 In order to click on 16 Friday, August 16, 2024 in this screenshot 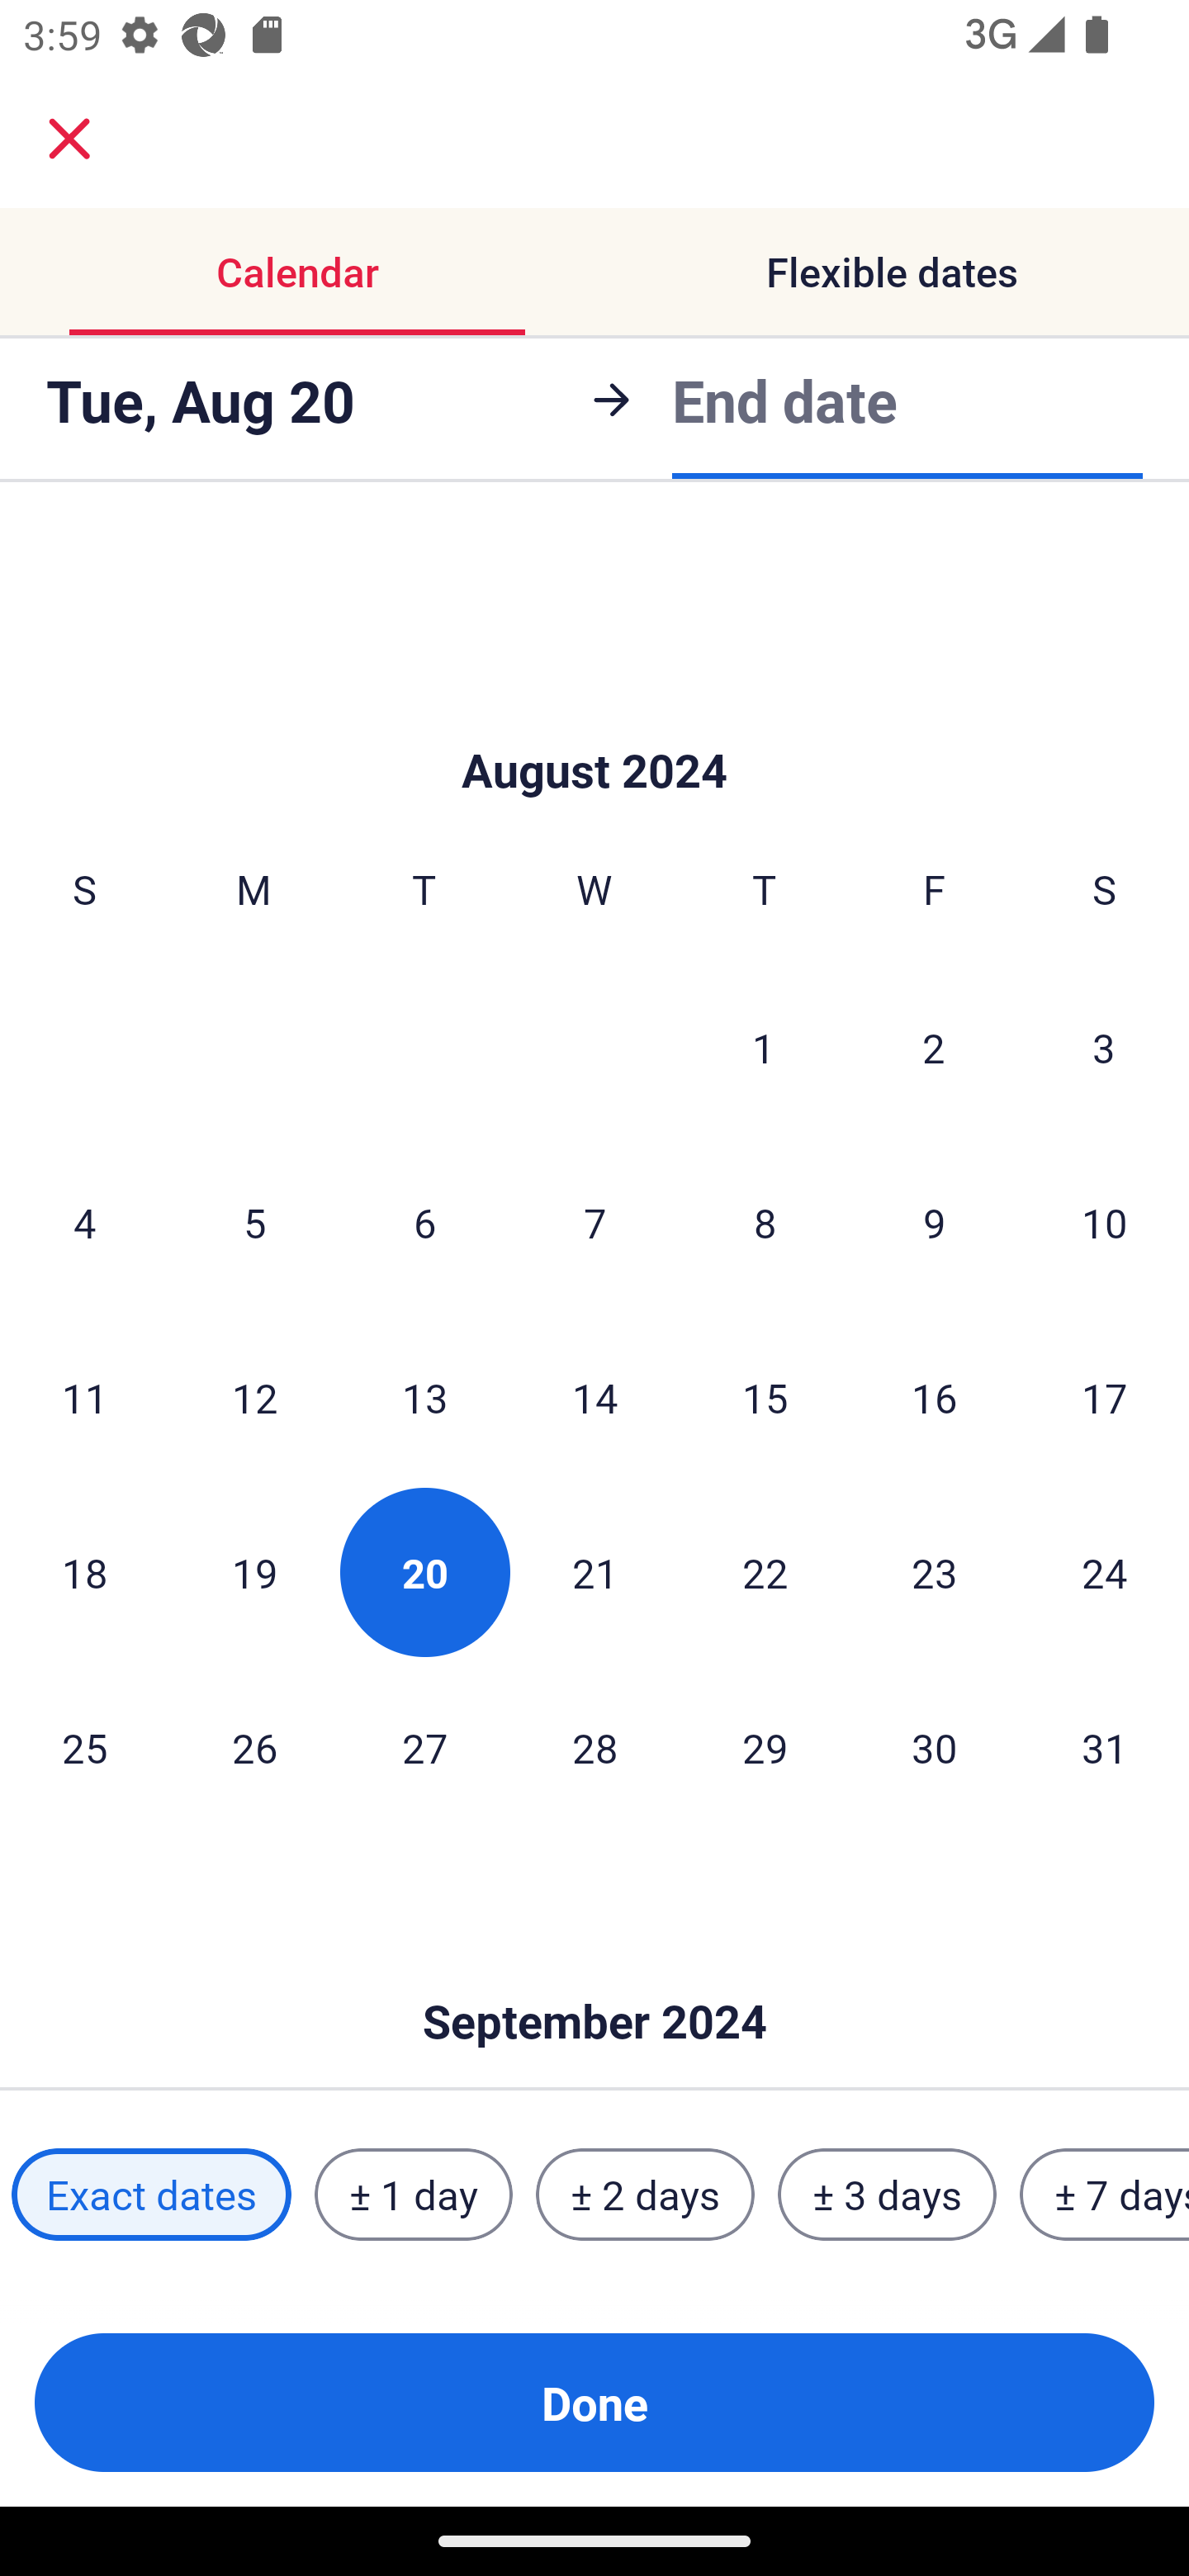, I will do `click(935, 1397)`.